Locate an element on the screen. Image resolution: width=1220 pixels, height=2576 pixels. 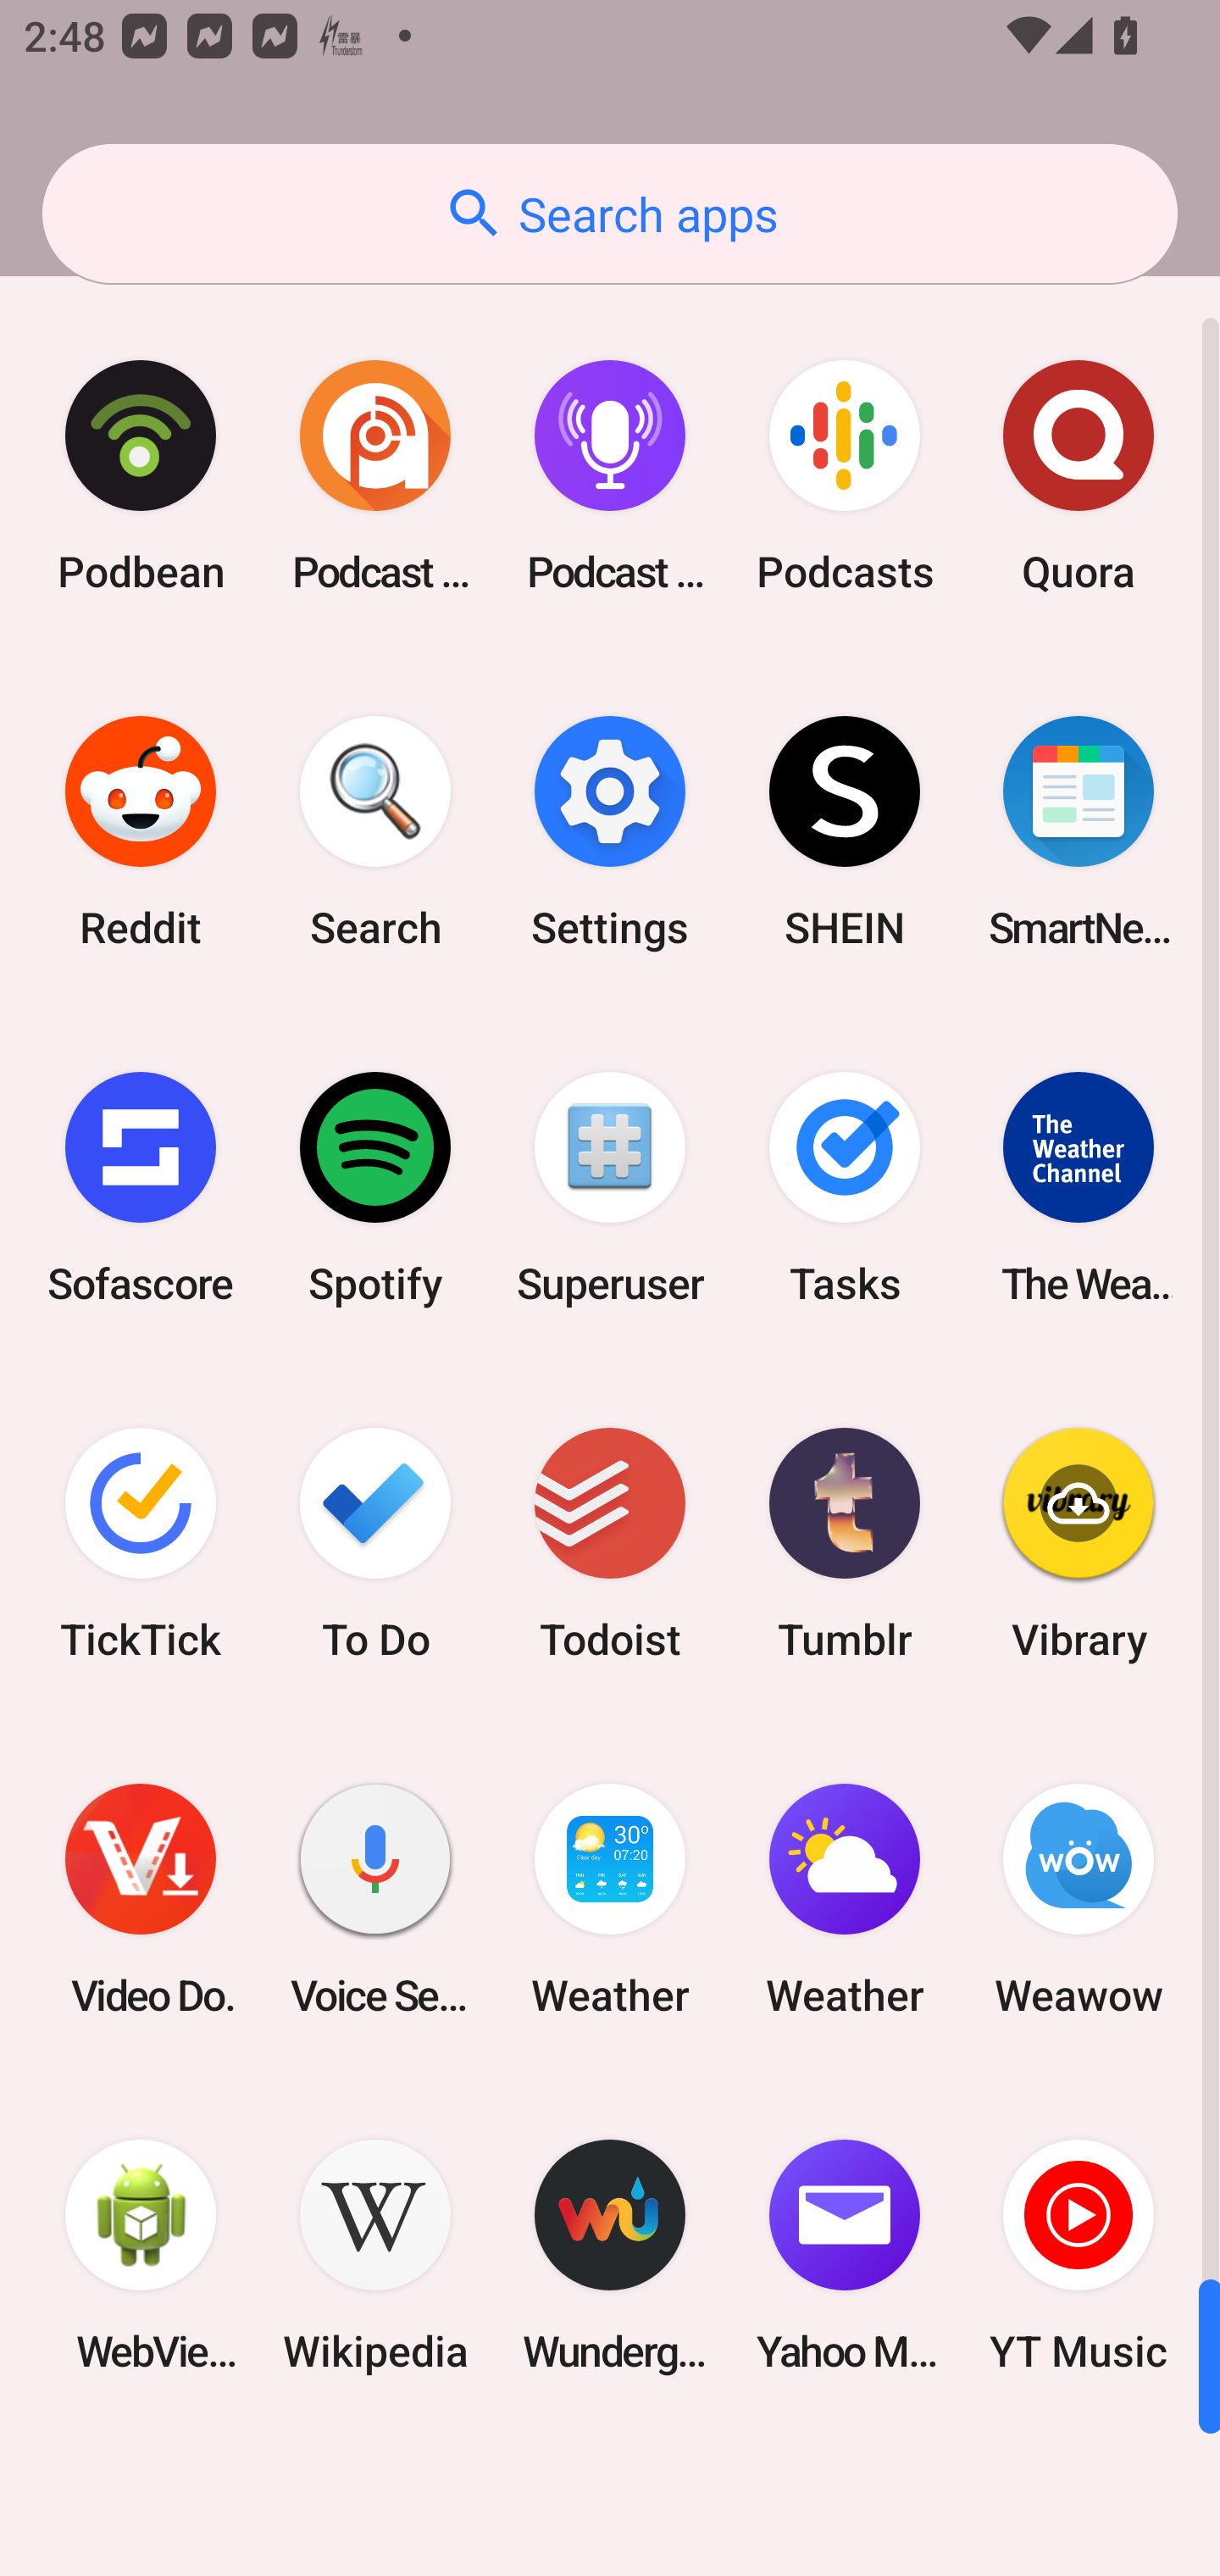
Tumblr is located at coordinates (844, 1542).